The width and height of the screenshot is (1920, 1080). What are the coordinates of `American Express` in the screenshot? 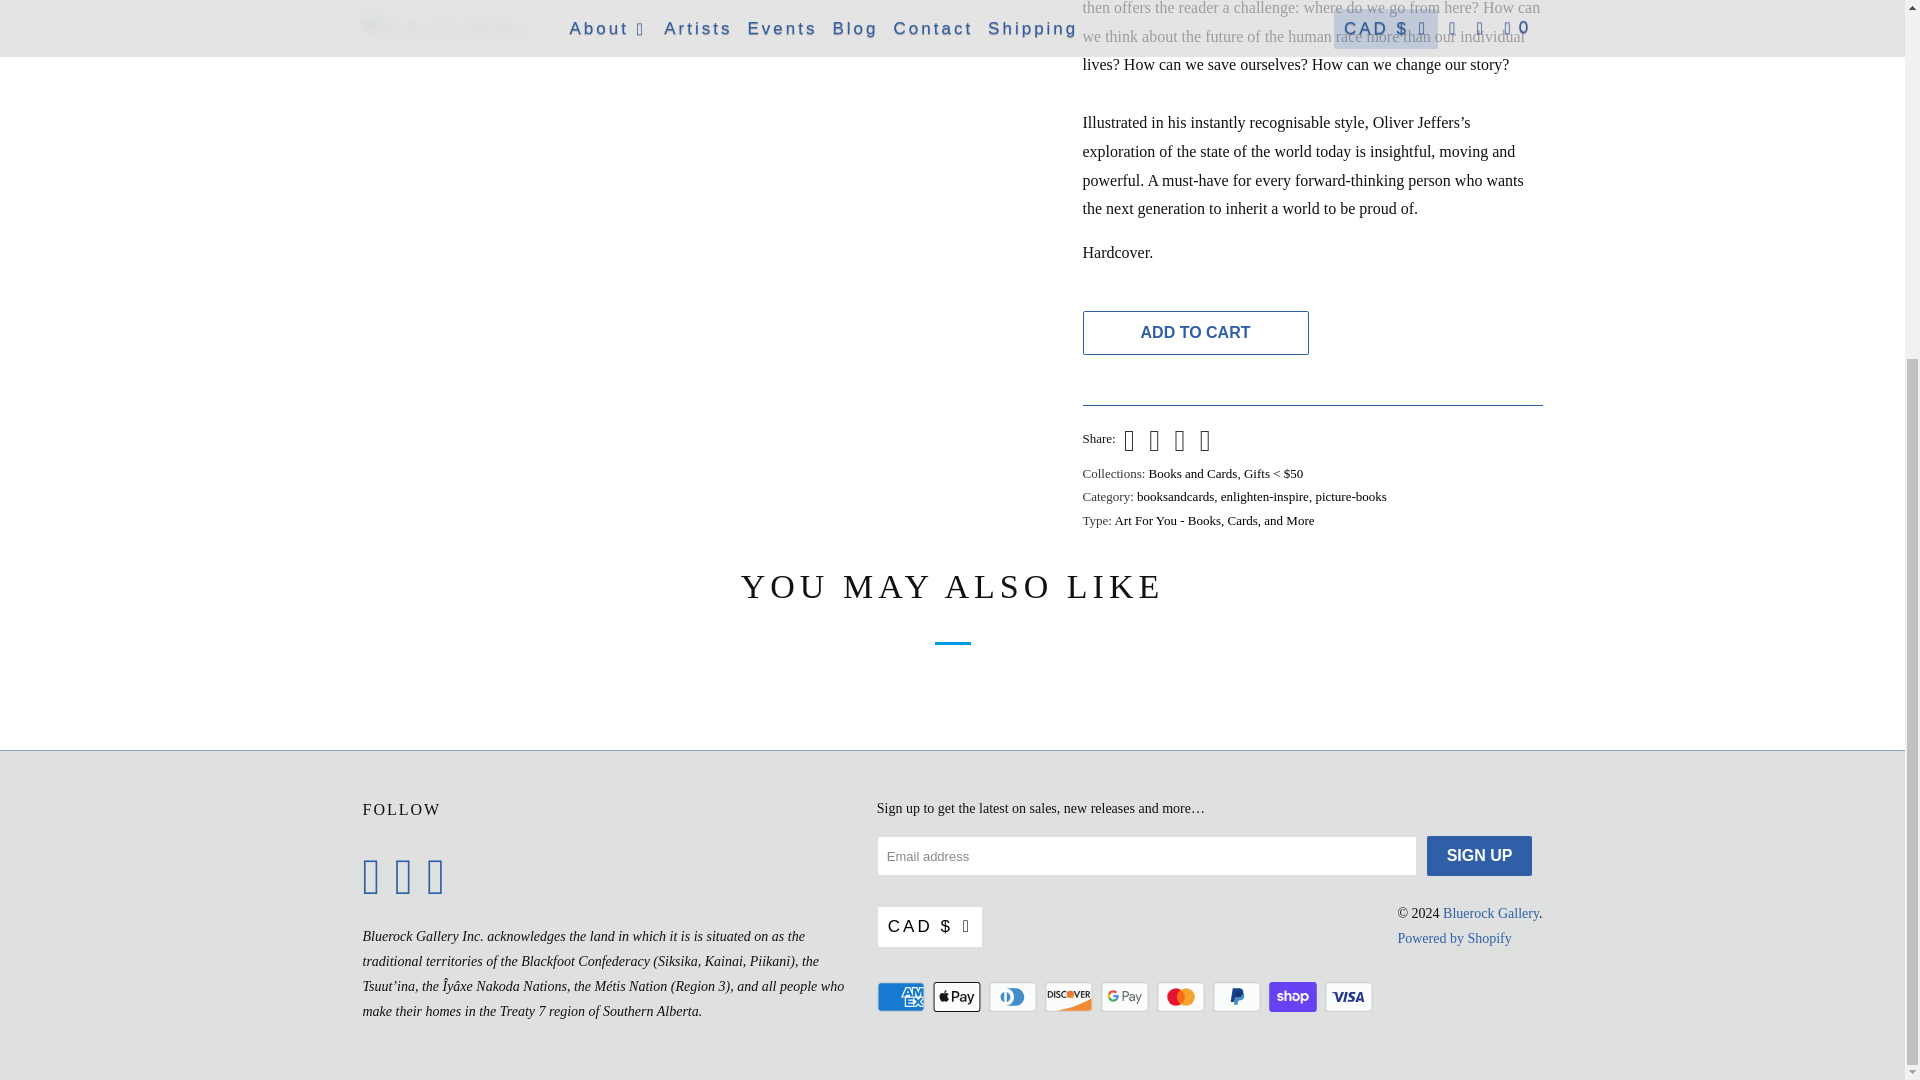 It's located at (903, 996).